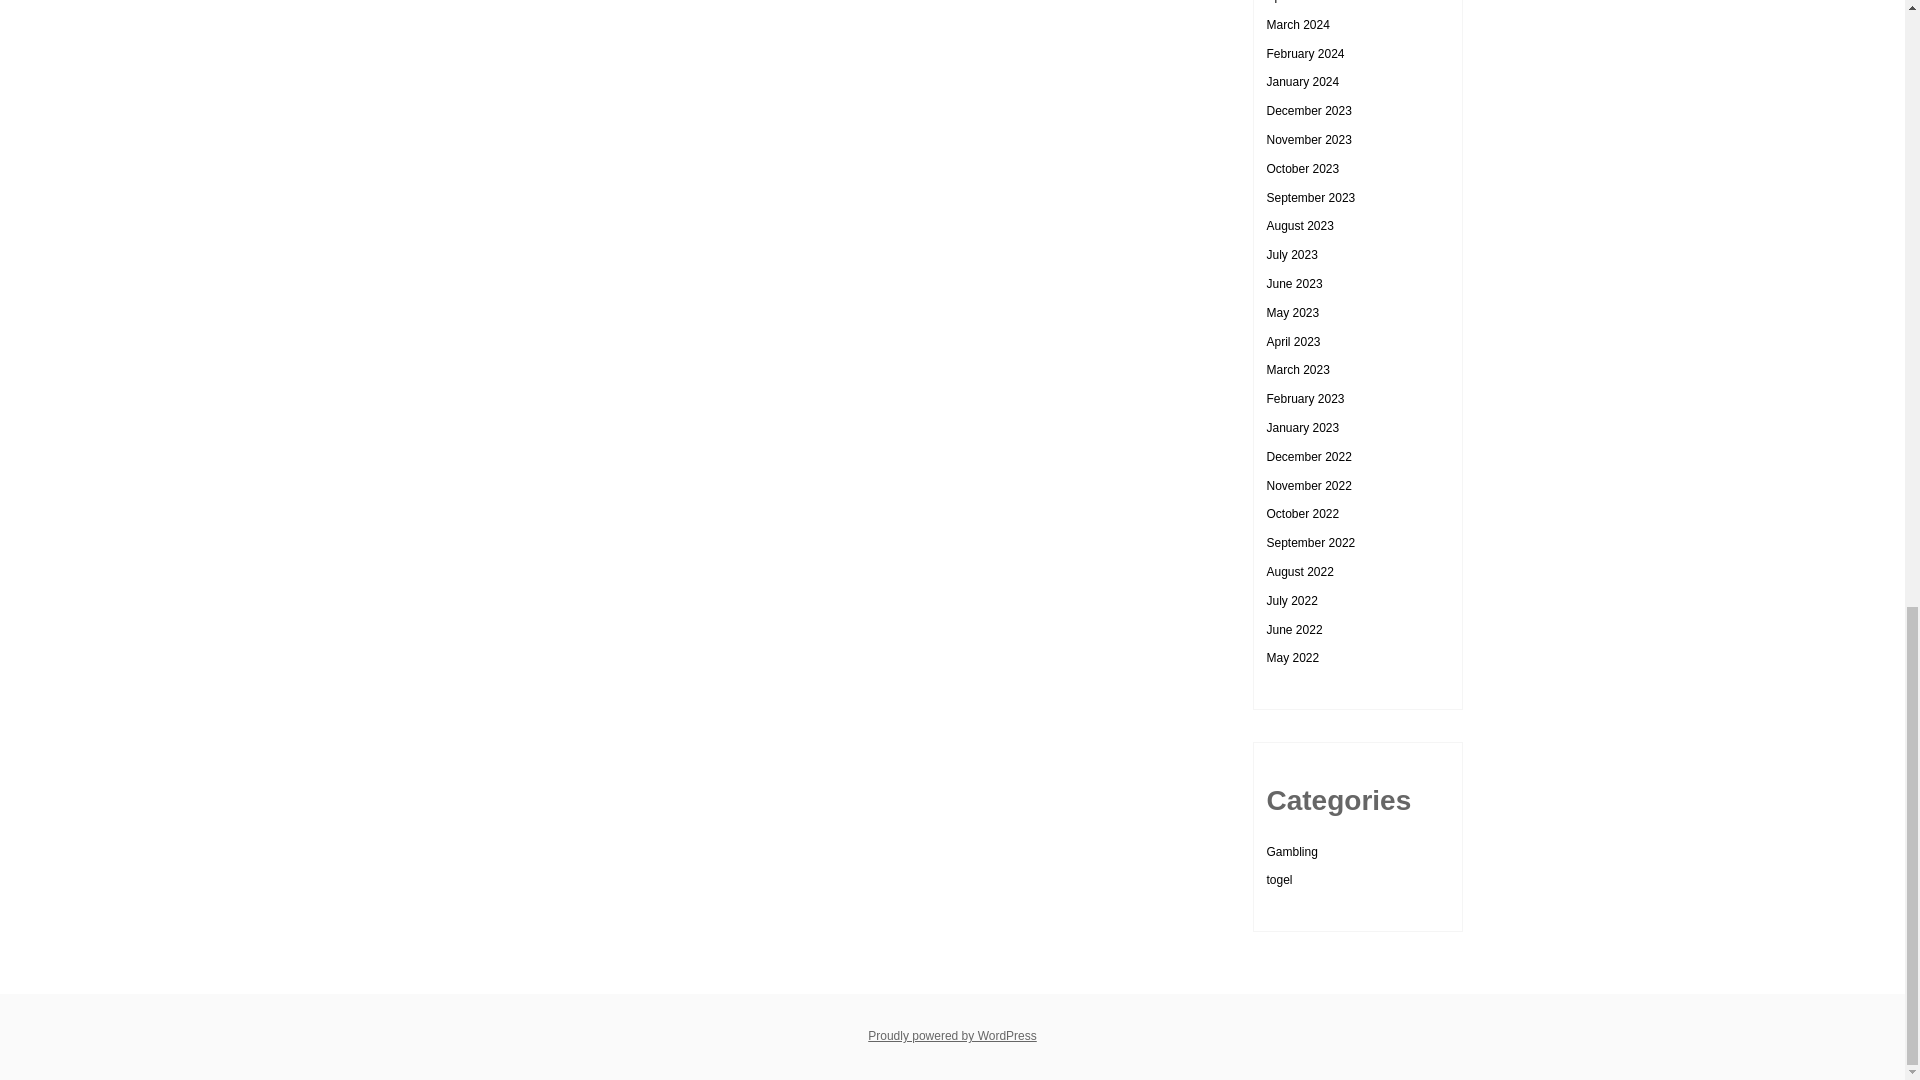 This screenshot has width=1920, height=1080. I want to click on November 2023, so click(1308, 139).